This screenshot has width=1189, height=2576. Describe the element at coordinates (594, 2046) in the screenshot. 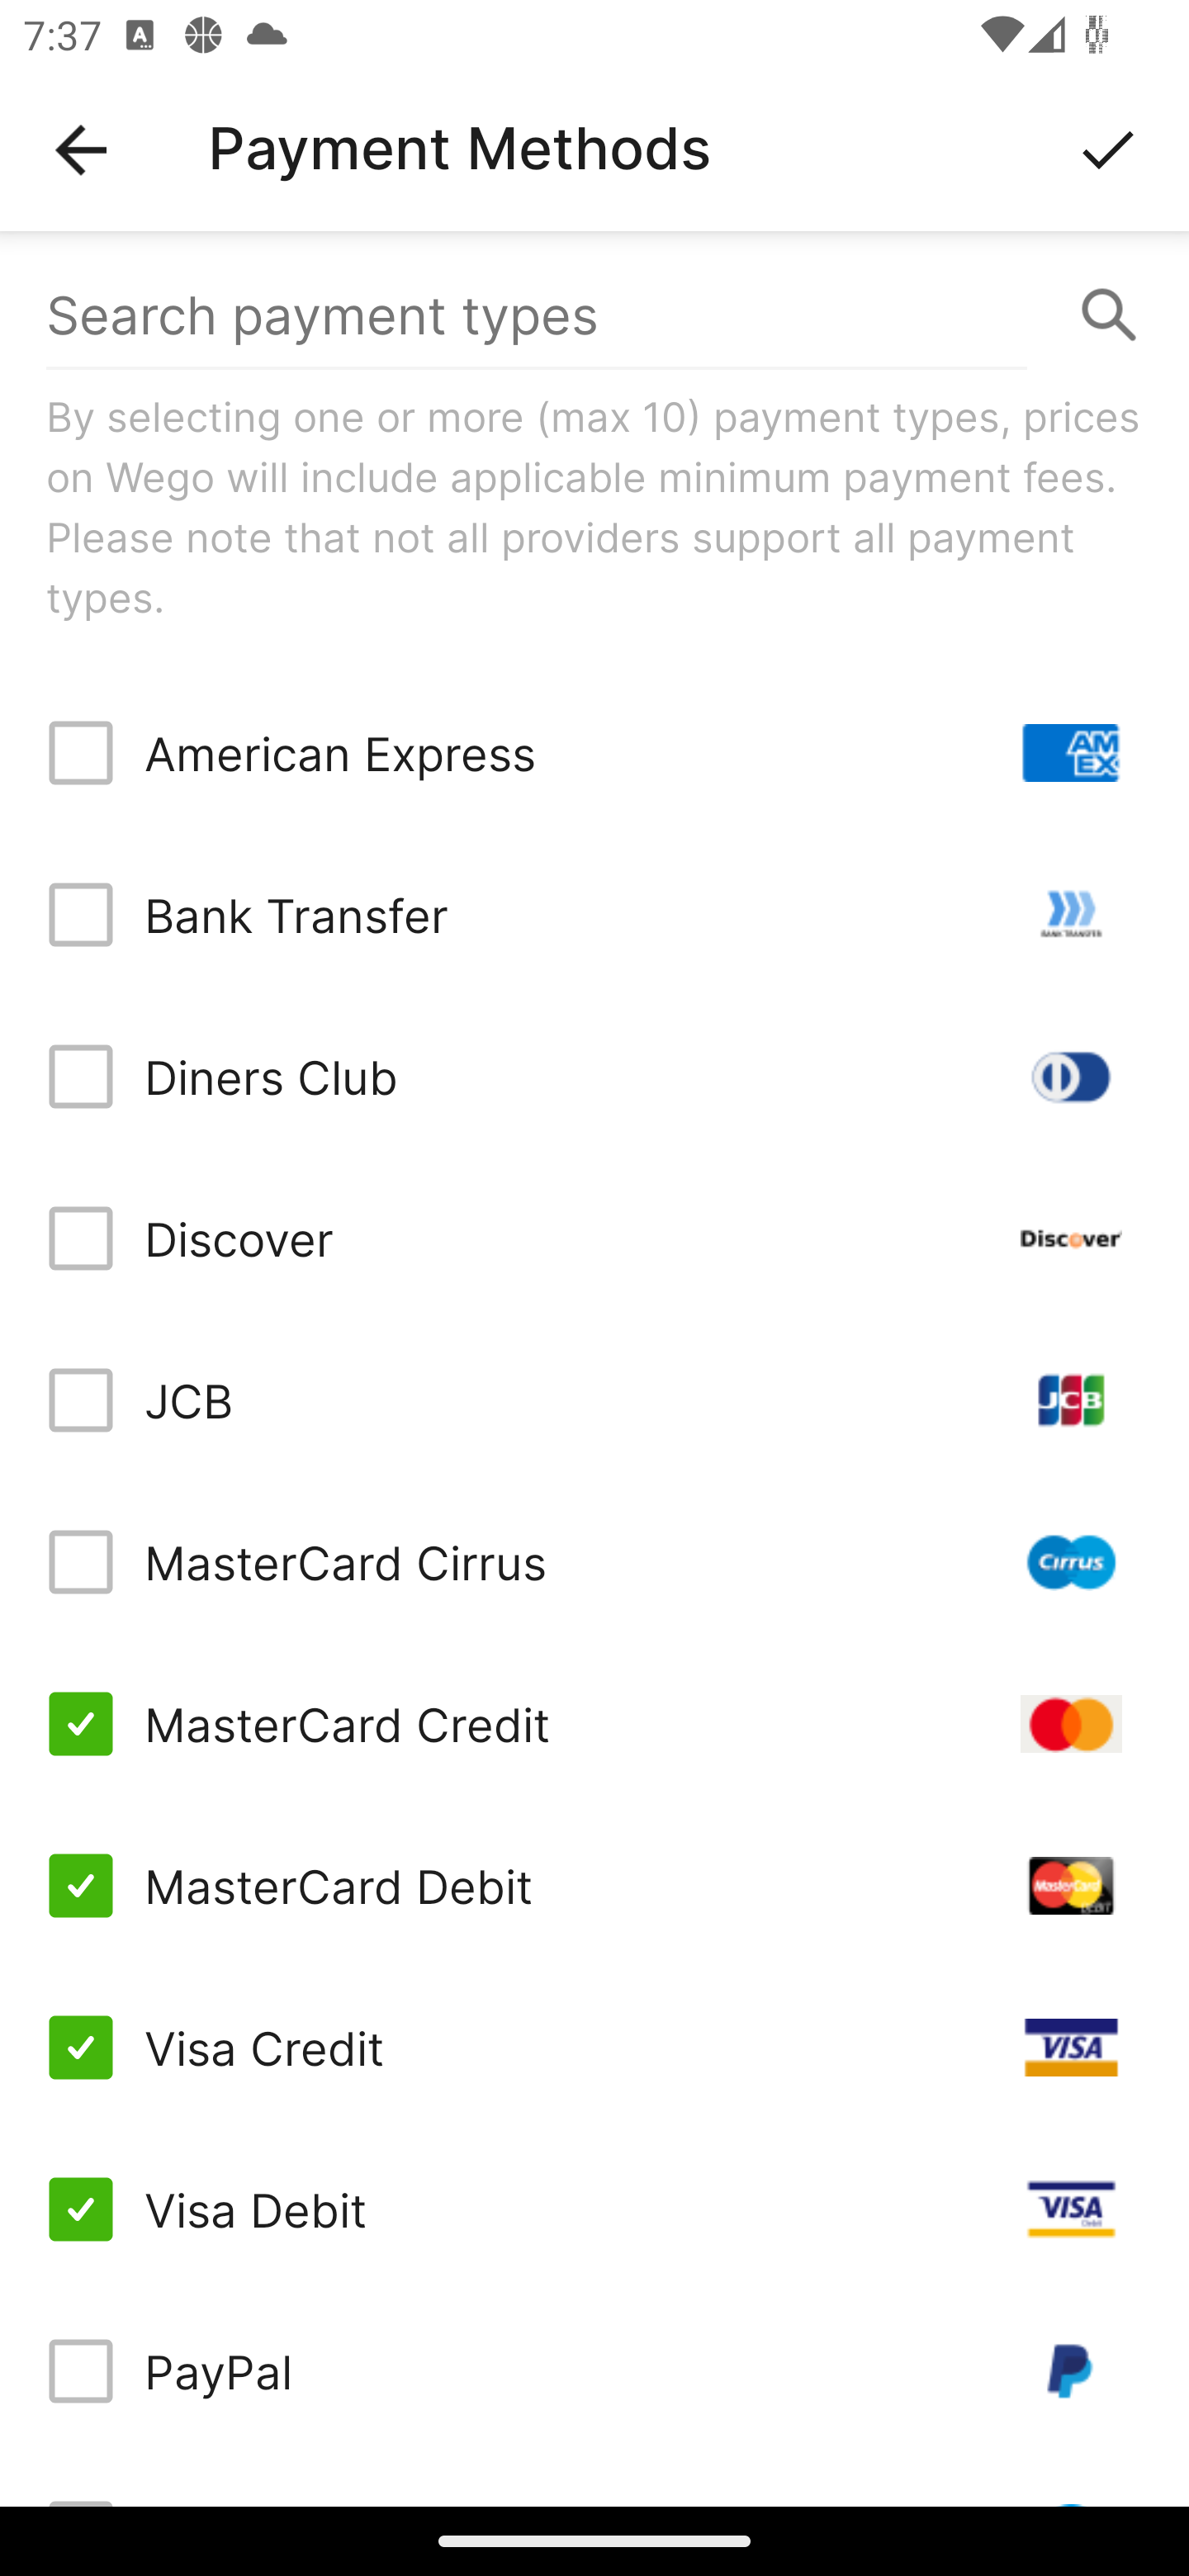

I see `Visa Credit` at that location.